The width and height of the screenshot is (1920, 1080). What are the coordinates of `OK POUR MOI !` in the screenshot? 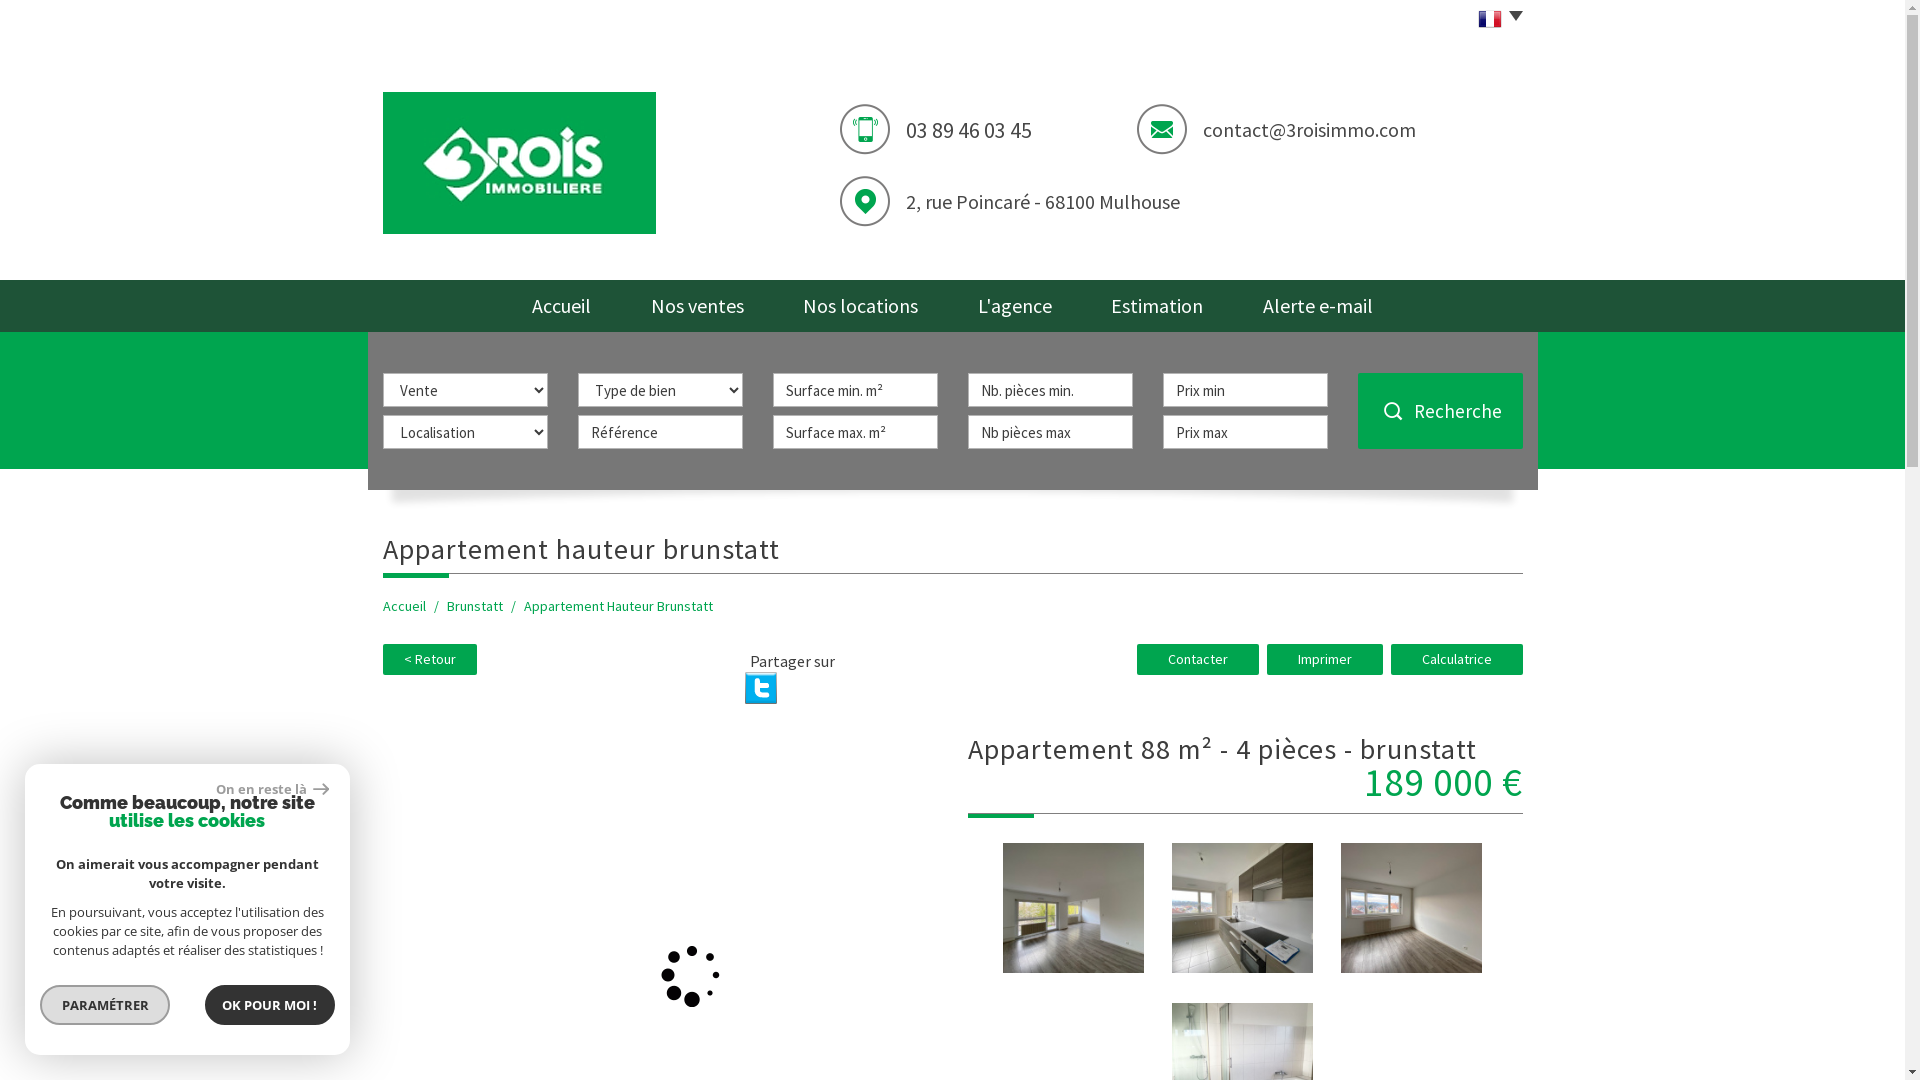 It's located at (270, 1005).